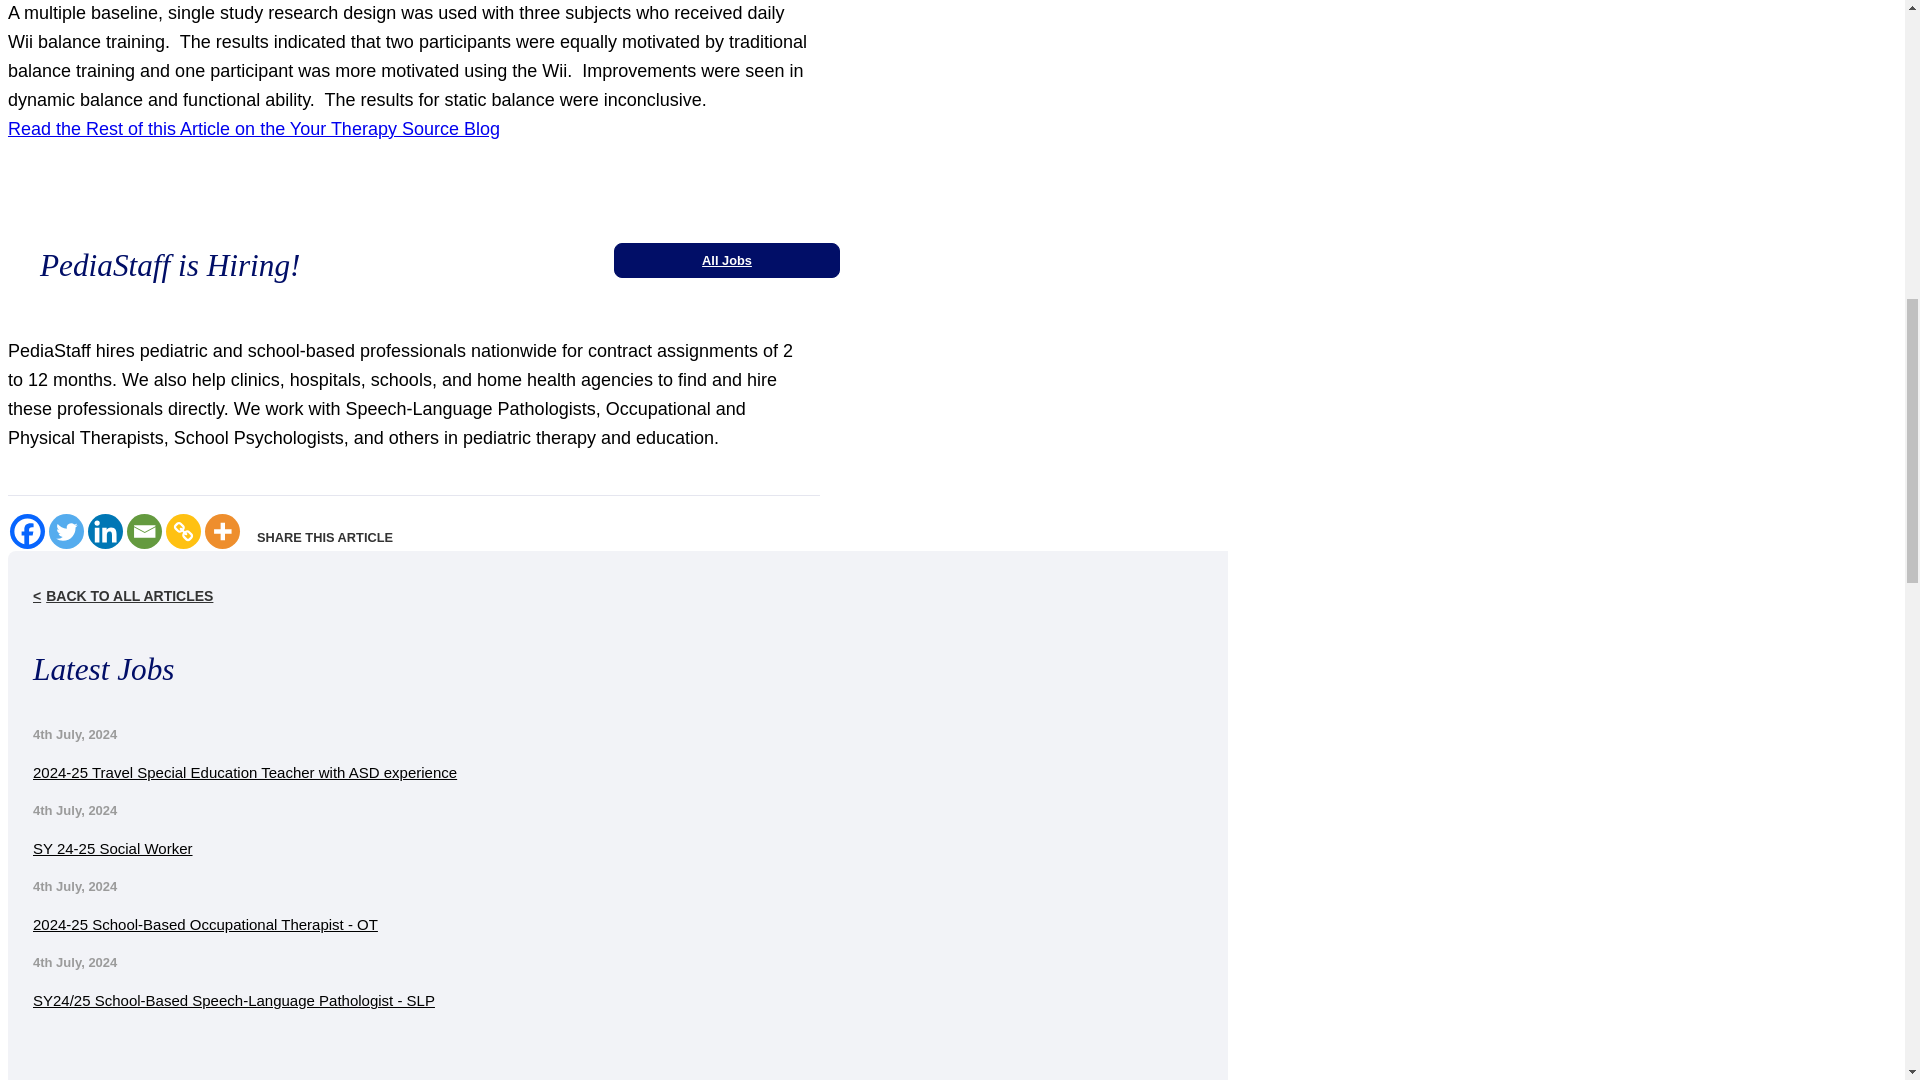 The image size is (1920, 1080). What do you see at coordinates (222, 531) in the screenshot?
I see `More` at bounding box center [222, 531].